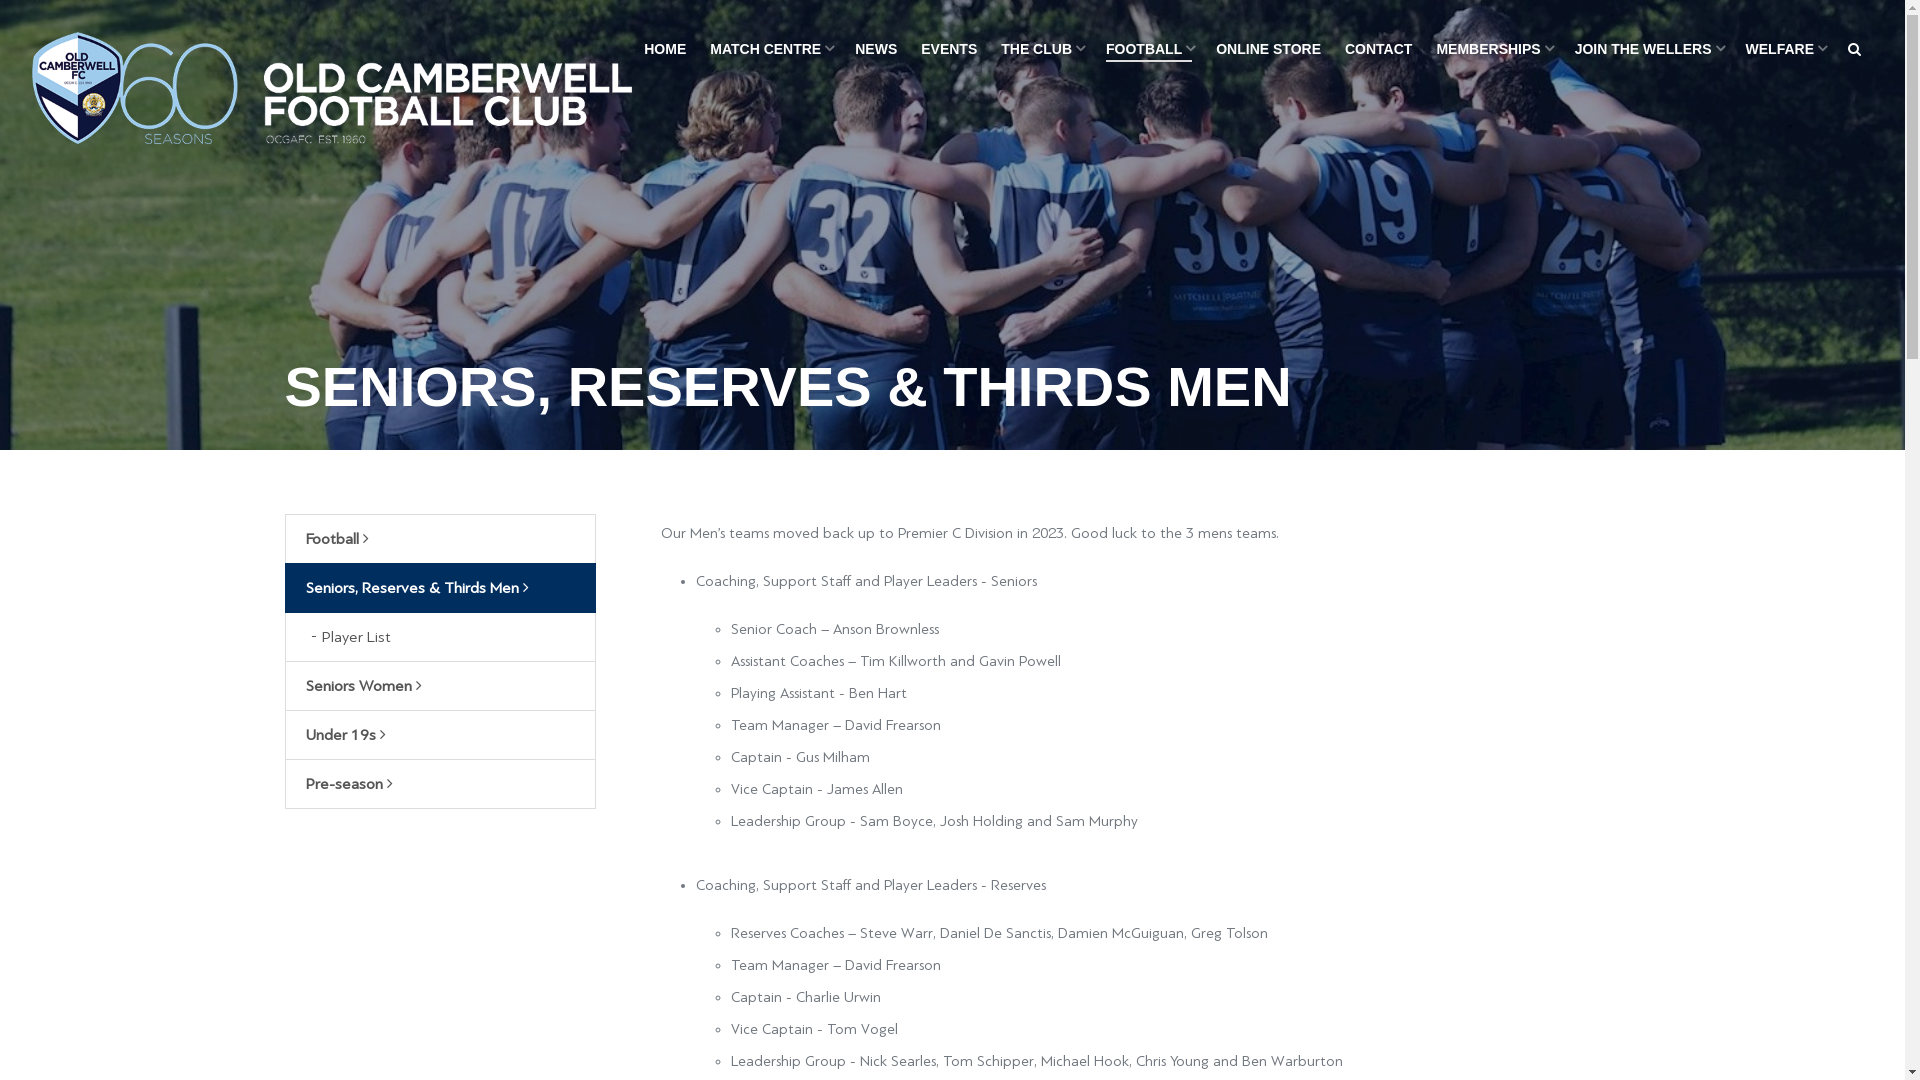 This screenshot has height=1080, width=1920. Describe the element at coordinates (665, 50) in the screenshot. I see `HOME` at that location.